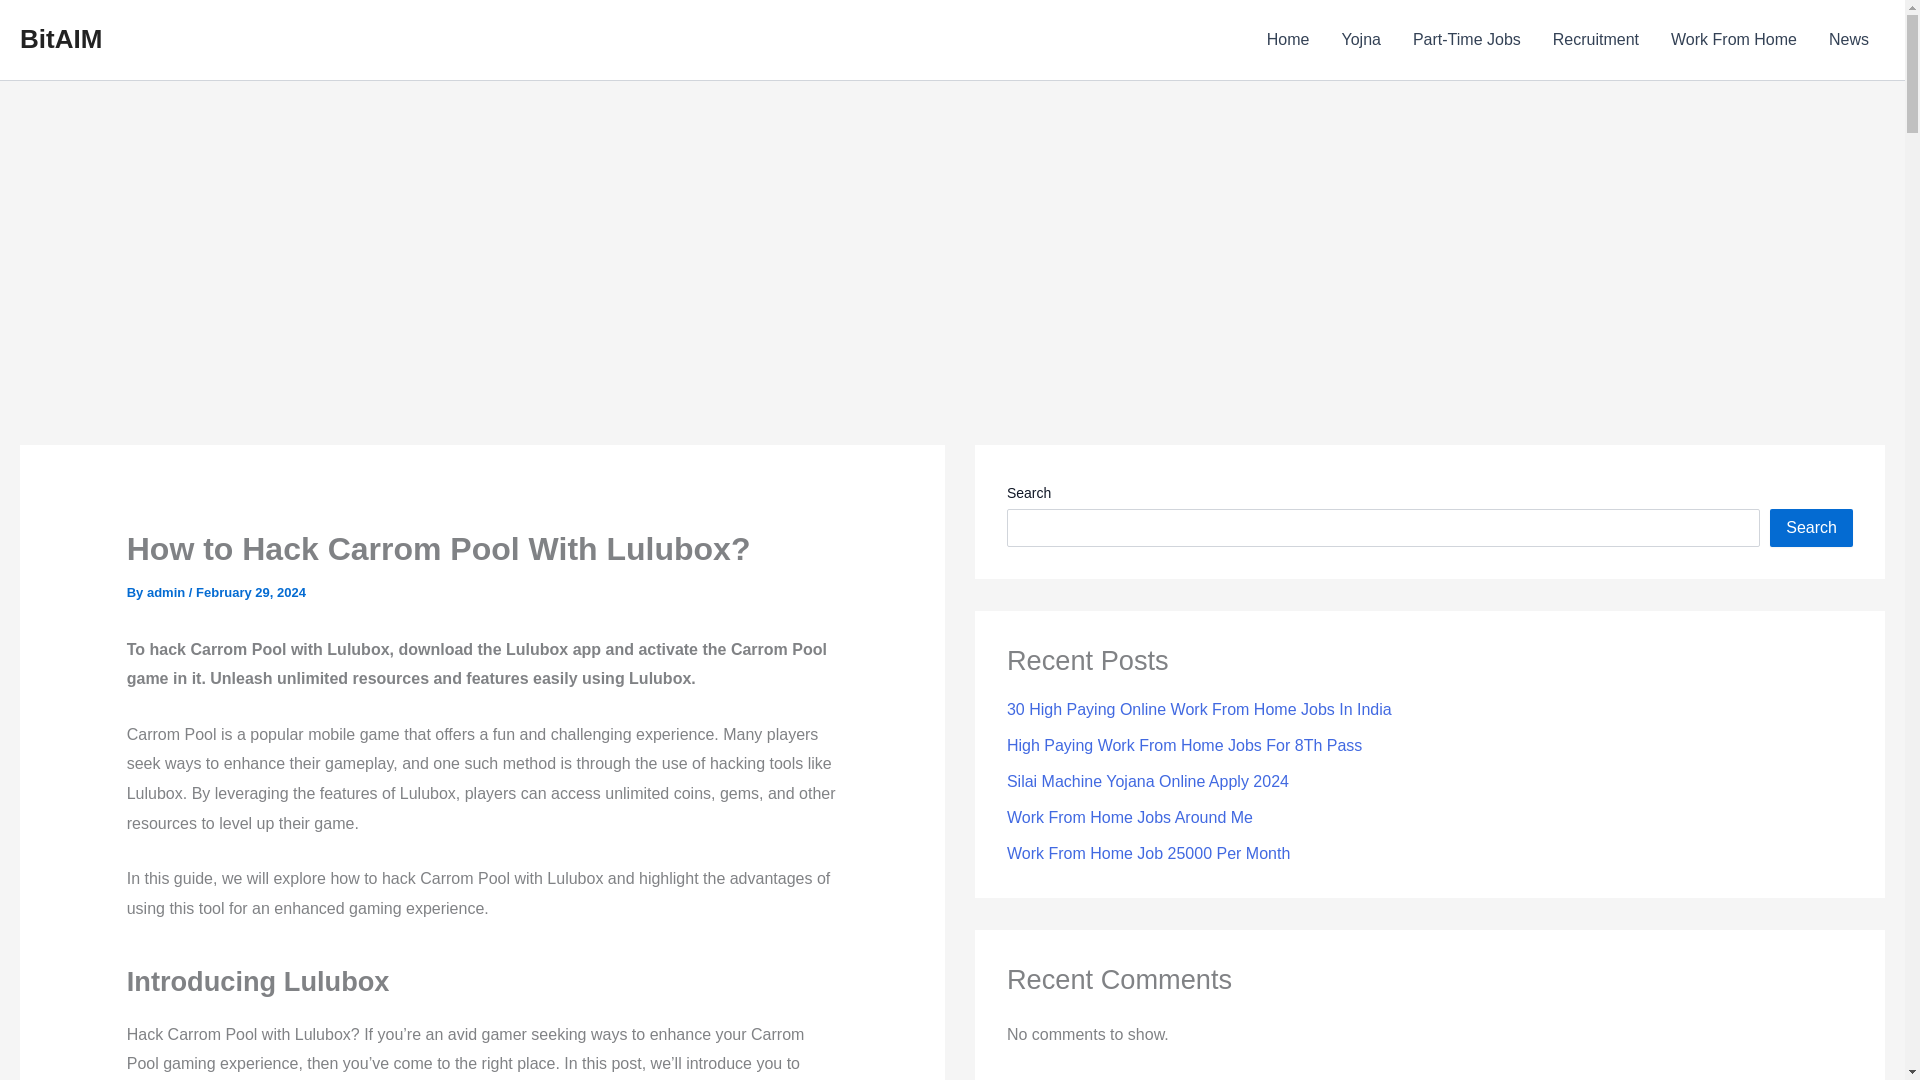  I want to click on Home, so click(1288, 40).